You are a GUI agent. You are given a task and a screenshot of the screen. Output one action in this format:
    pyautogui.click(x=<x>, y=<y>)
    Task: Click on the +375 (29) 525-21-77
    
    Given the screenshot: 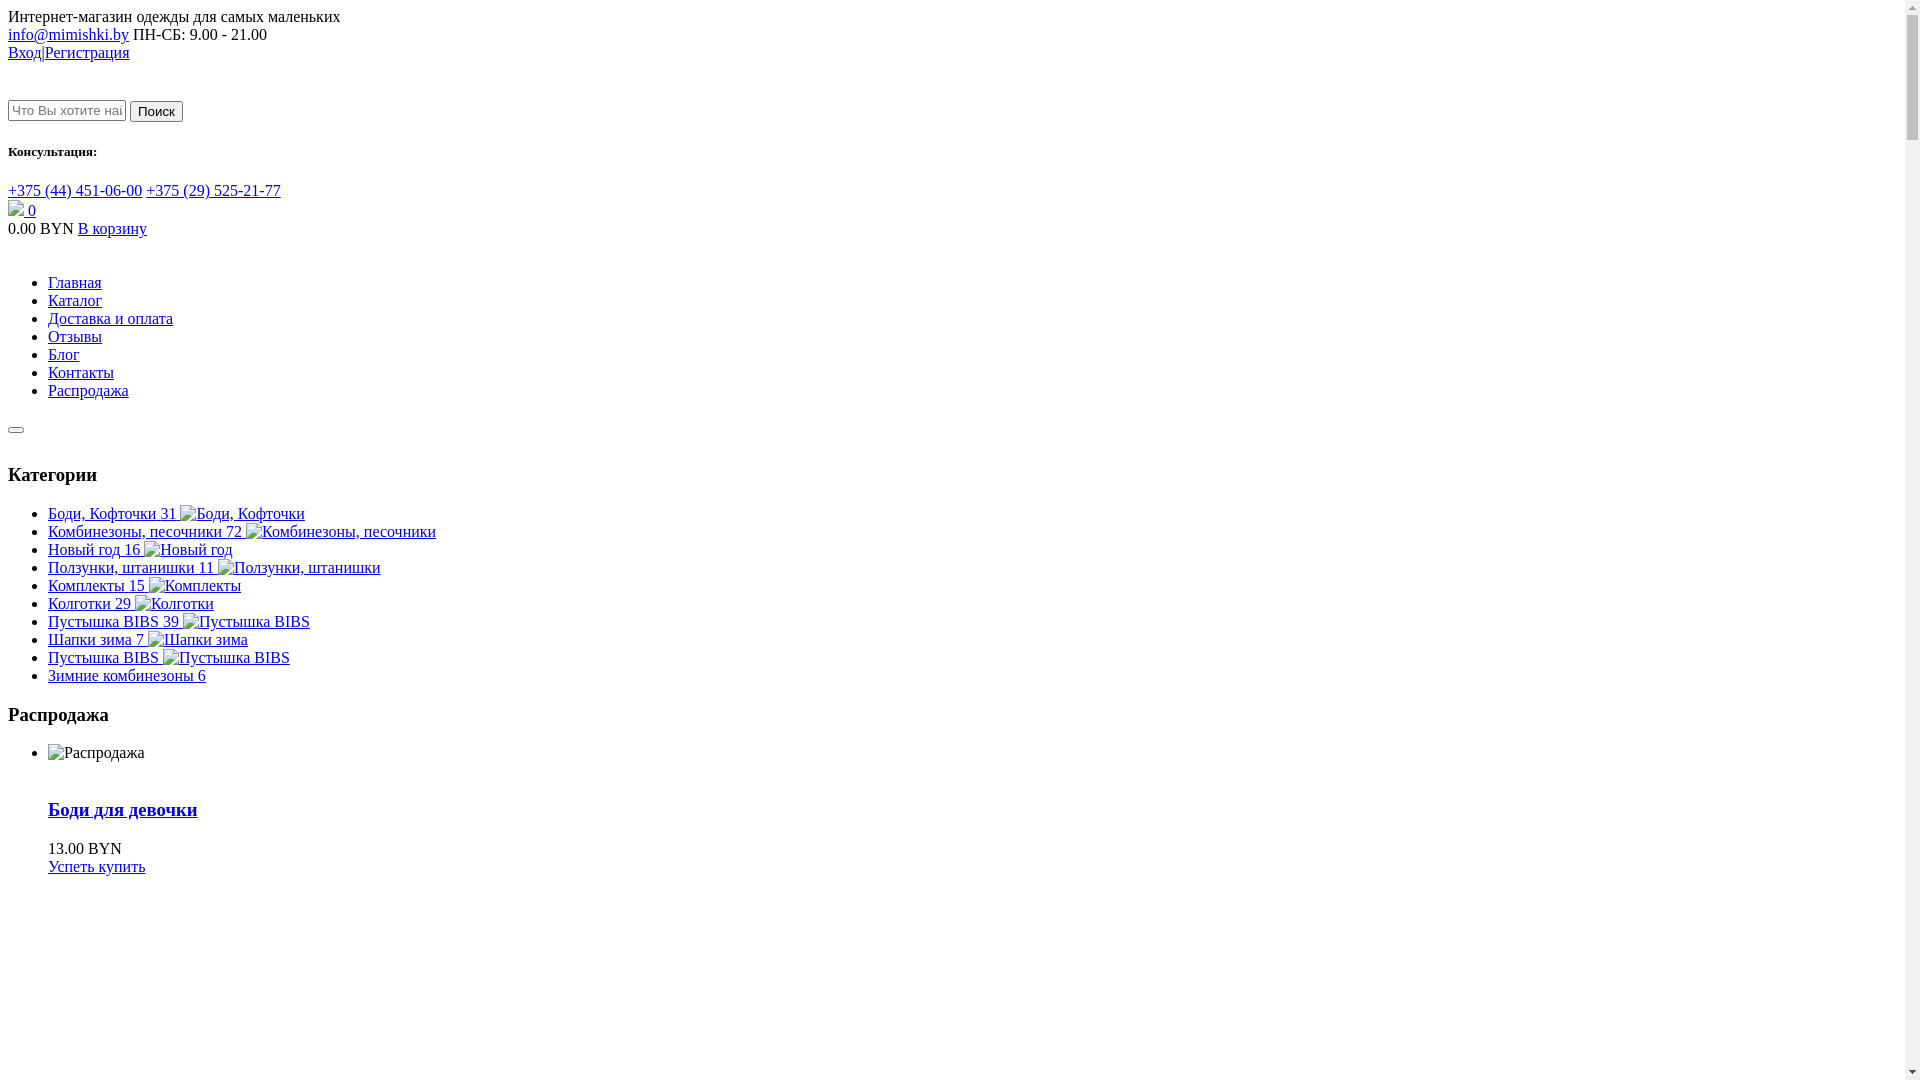 What is the action you would take?
    pyautogui.click(x=213, y=190)
    